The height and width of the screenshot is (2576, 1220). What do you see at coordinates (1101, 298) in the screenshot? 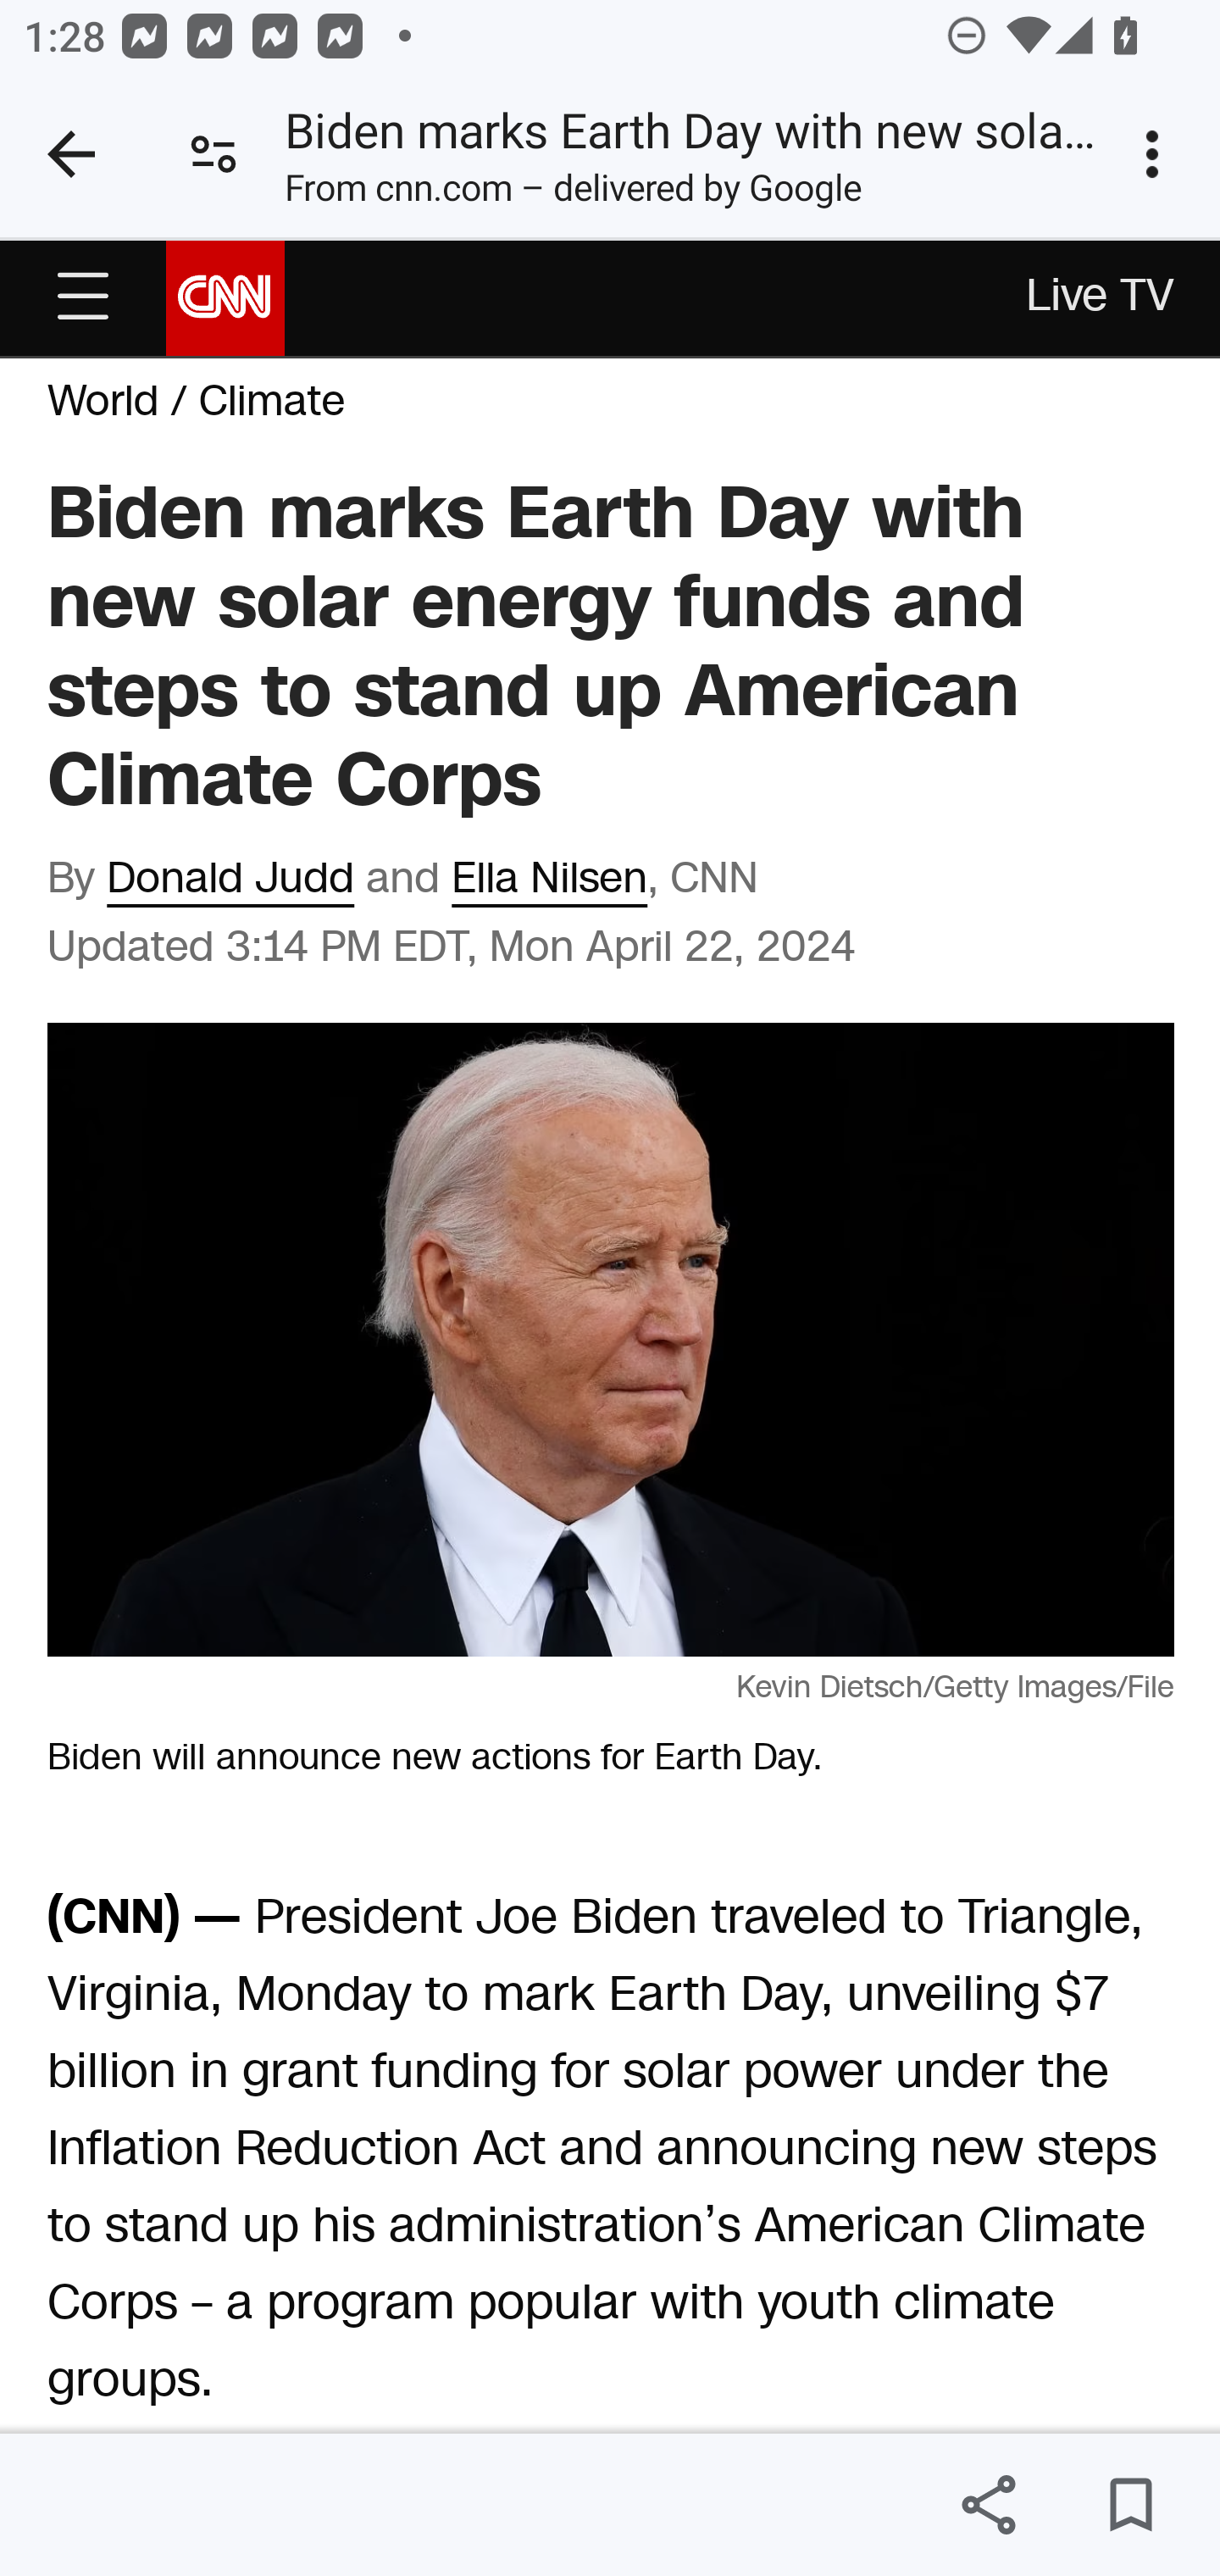
I see `Live TV` at bounding box center [1101, 298].